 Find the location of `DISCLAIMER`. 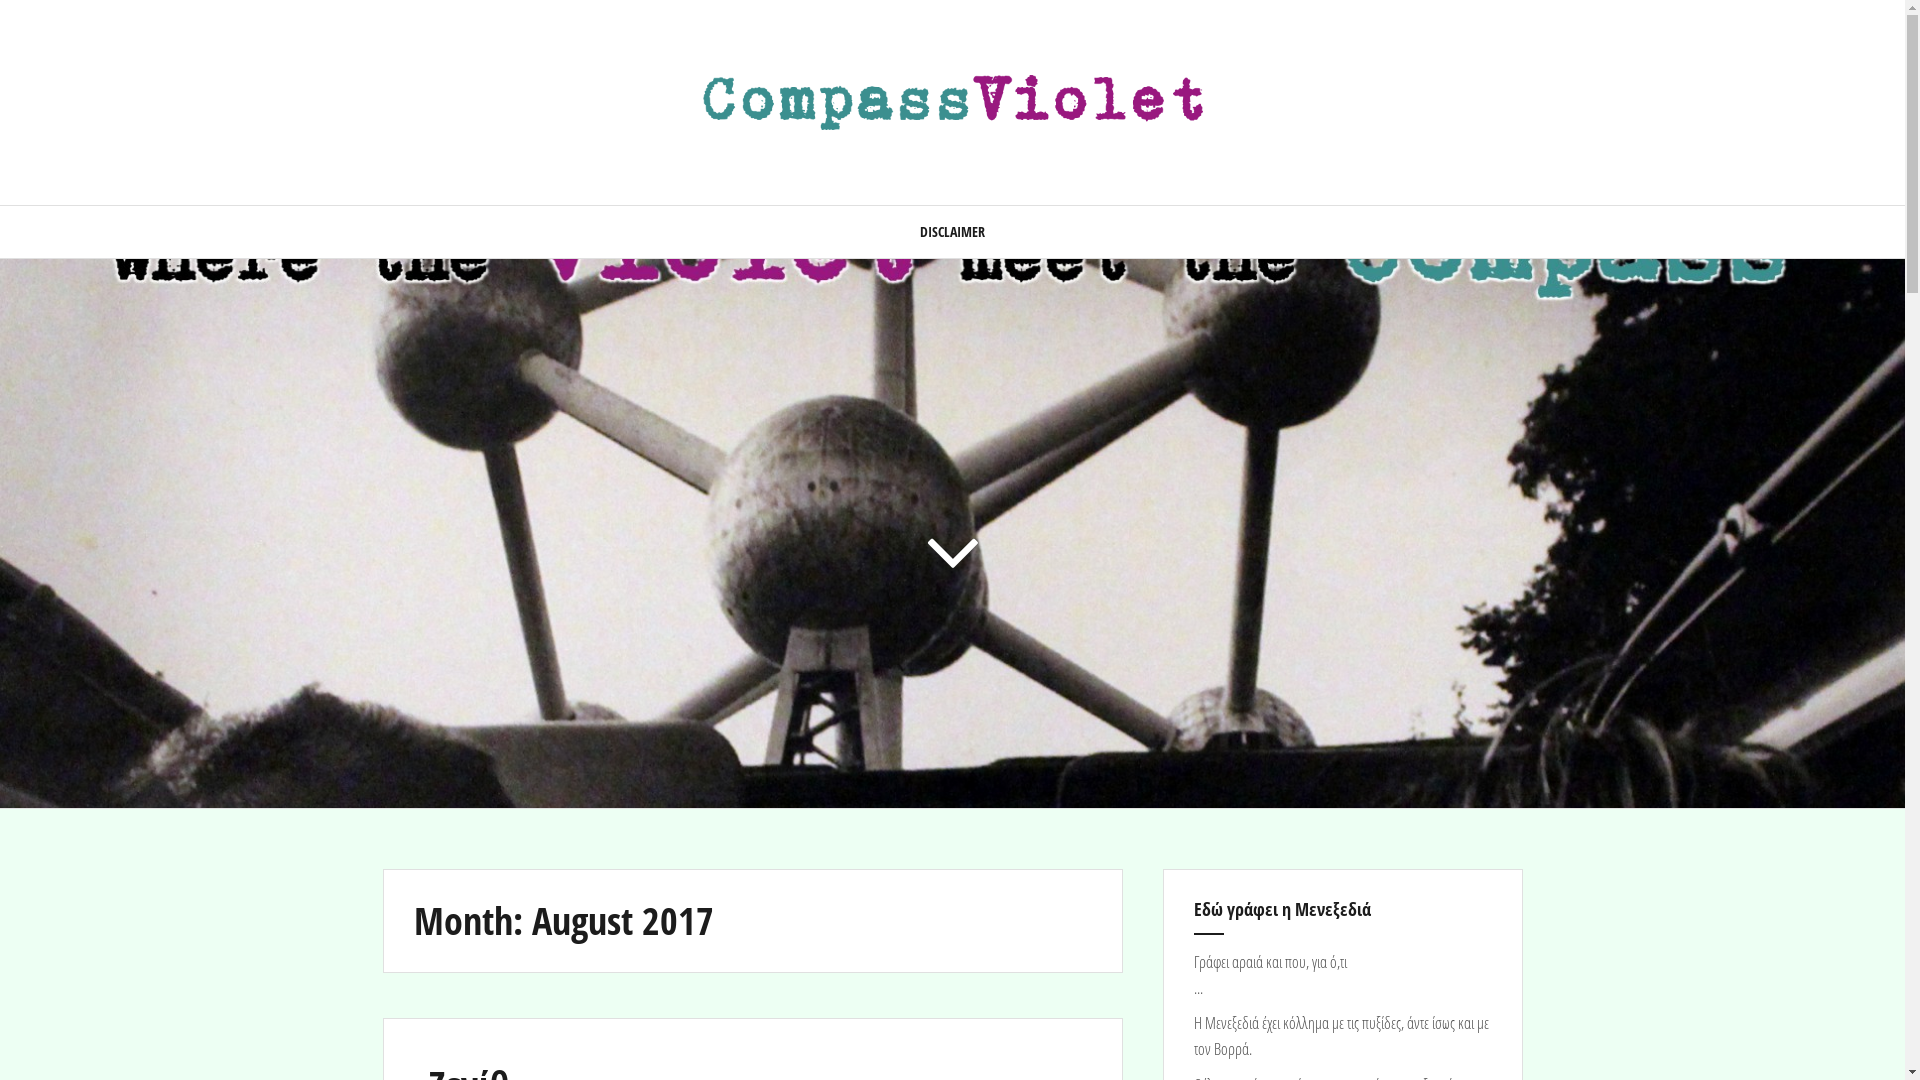

DISCLAIMER is located at coordinates (952, 232).